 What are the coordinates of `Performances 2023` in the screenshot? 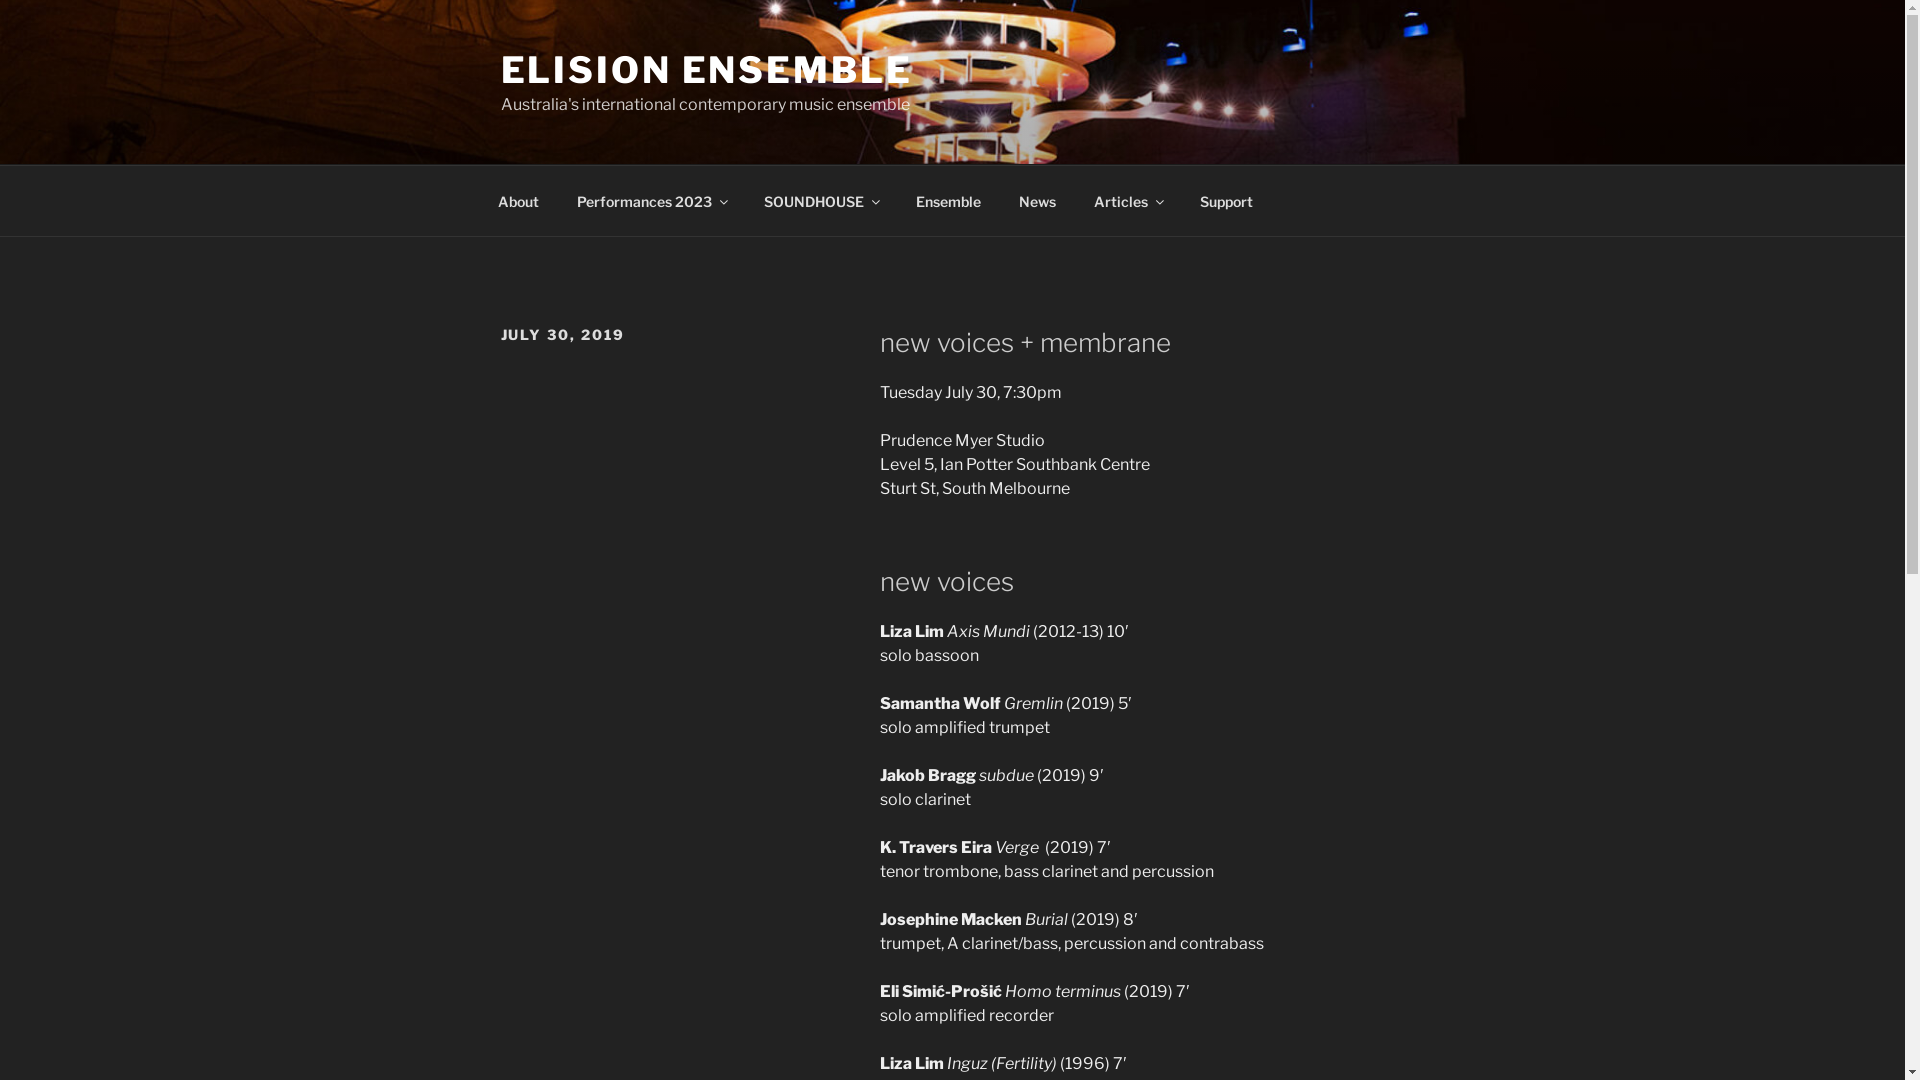 It's located at (652, 200).